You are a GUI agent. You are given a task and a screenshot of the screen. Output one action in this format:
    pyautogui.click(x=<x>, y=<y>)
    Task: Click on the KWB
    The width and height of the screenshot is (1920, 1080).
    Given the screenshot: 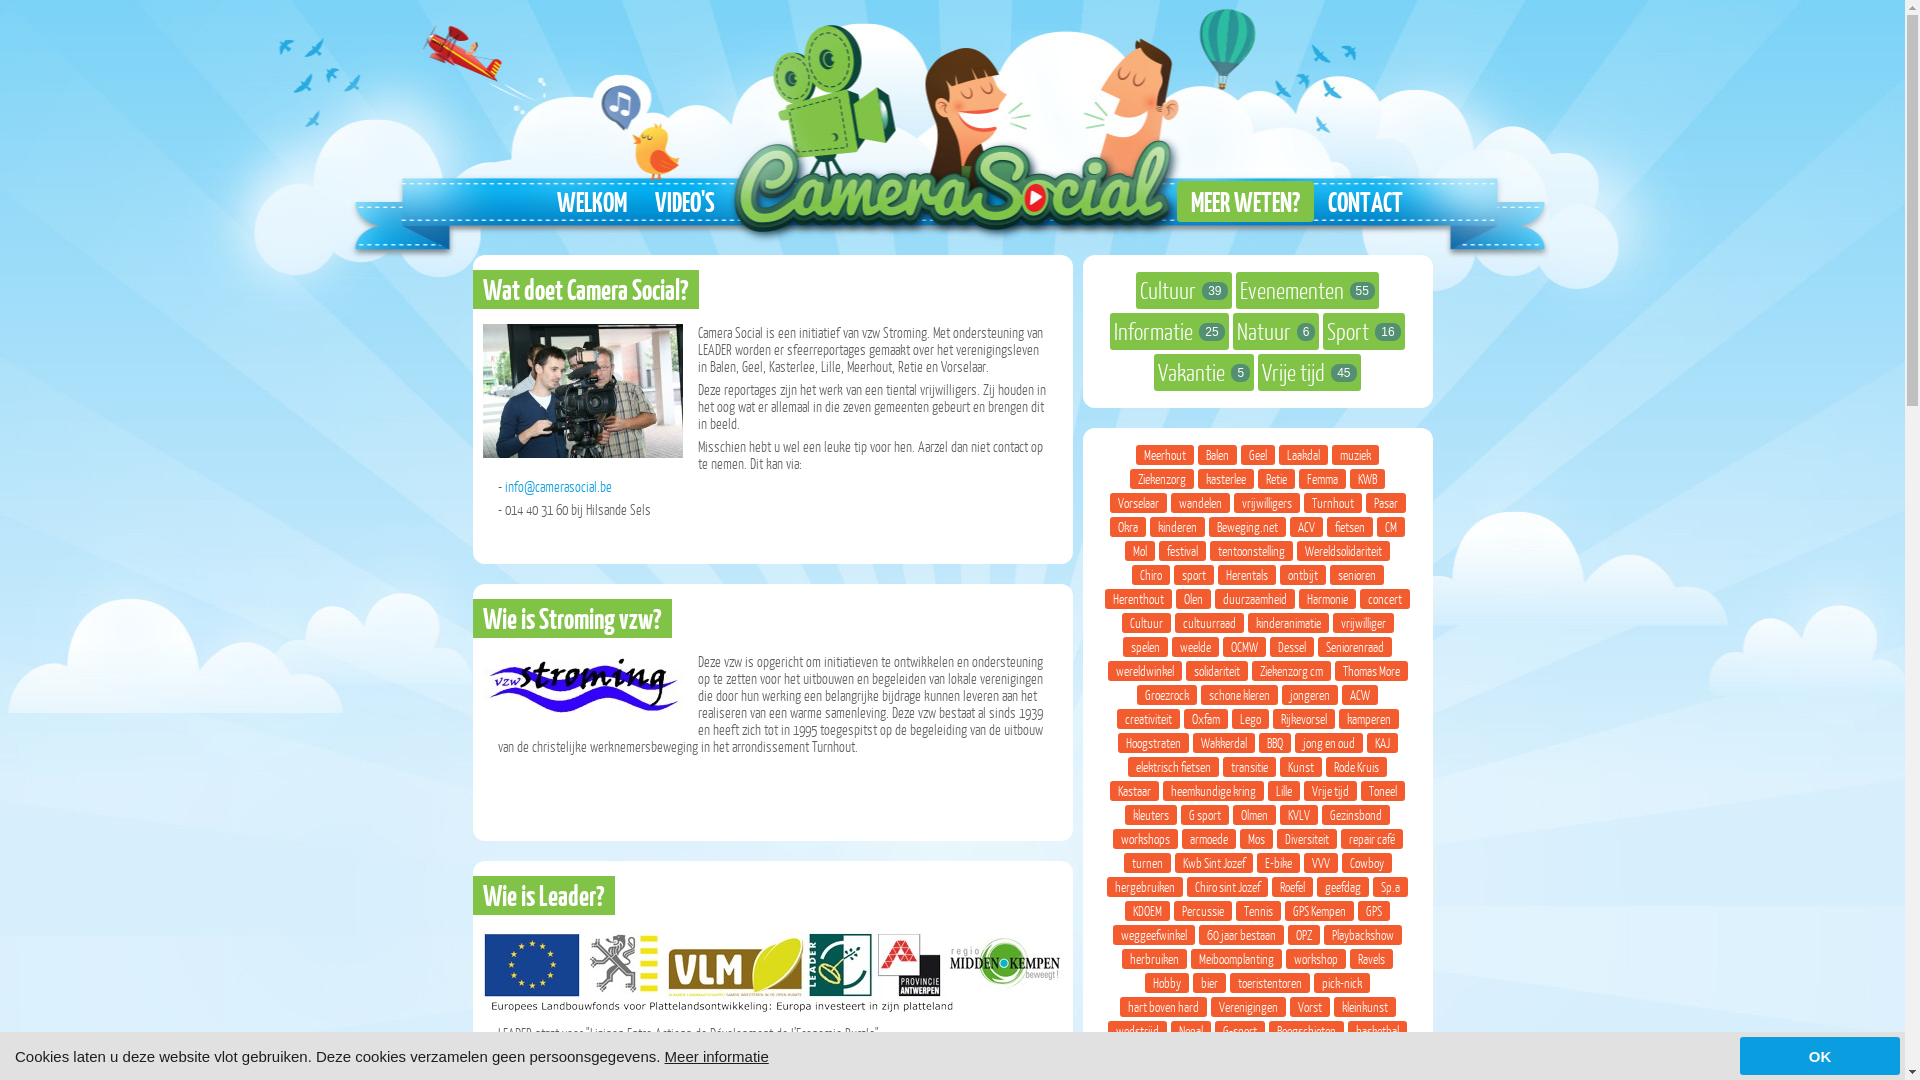 What is the action you would take?
    pyautogui.click(x=1368, y=479)
    